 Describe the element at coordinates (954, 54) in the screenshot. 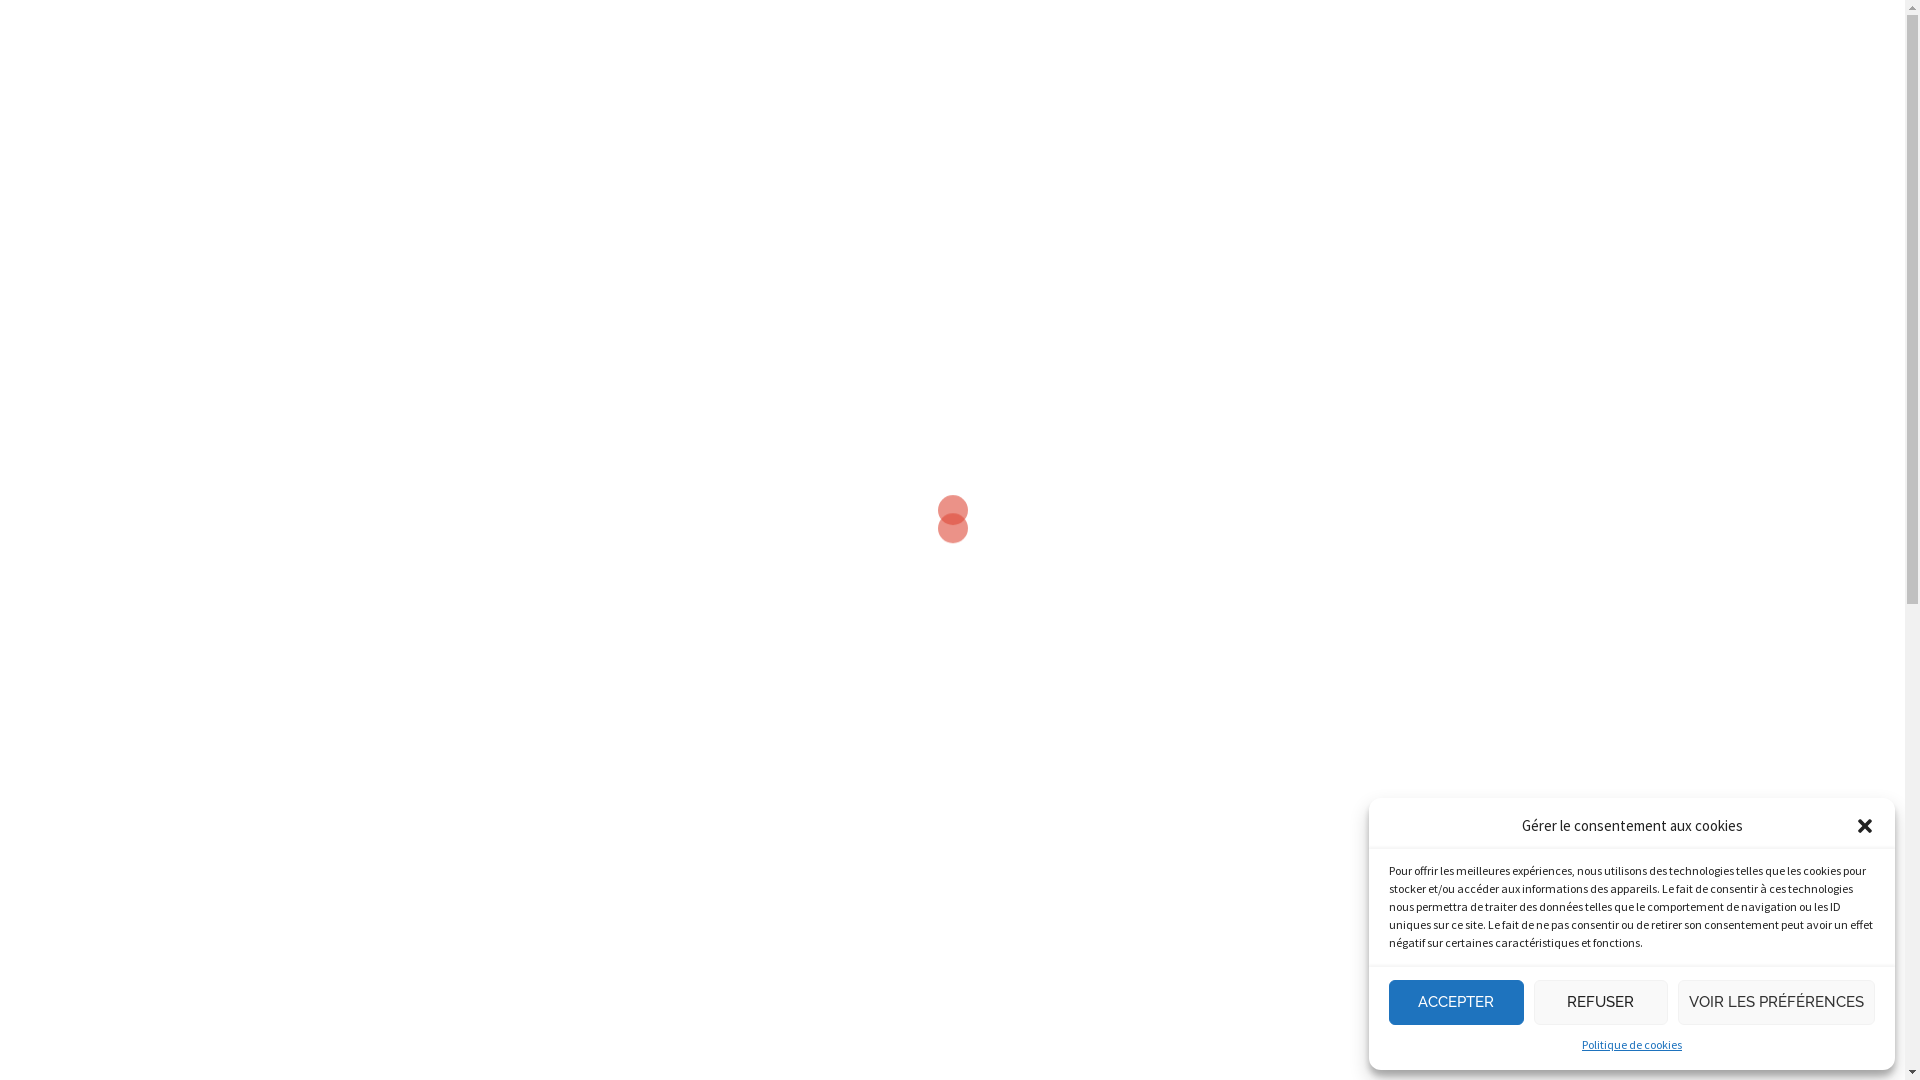

I see `HOME` at that location.